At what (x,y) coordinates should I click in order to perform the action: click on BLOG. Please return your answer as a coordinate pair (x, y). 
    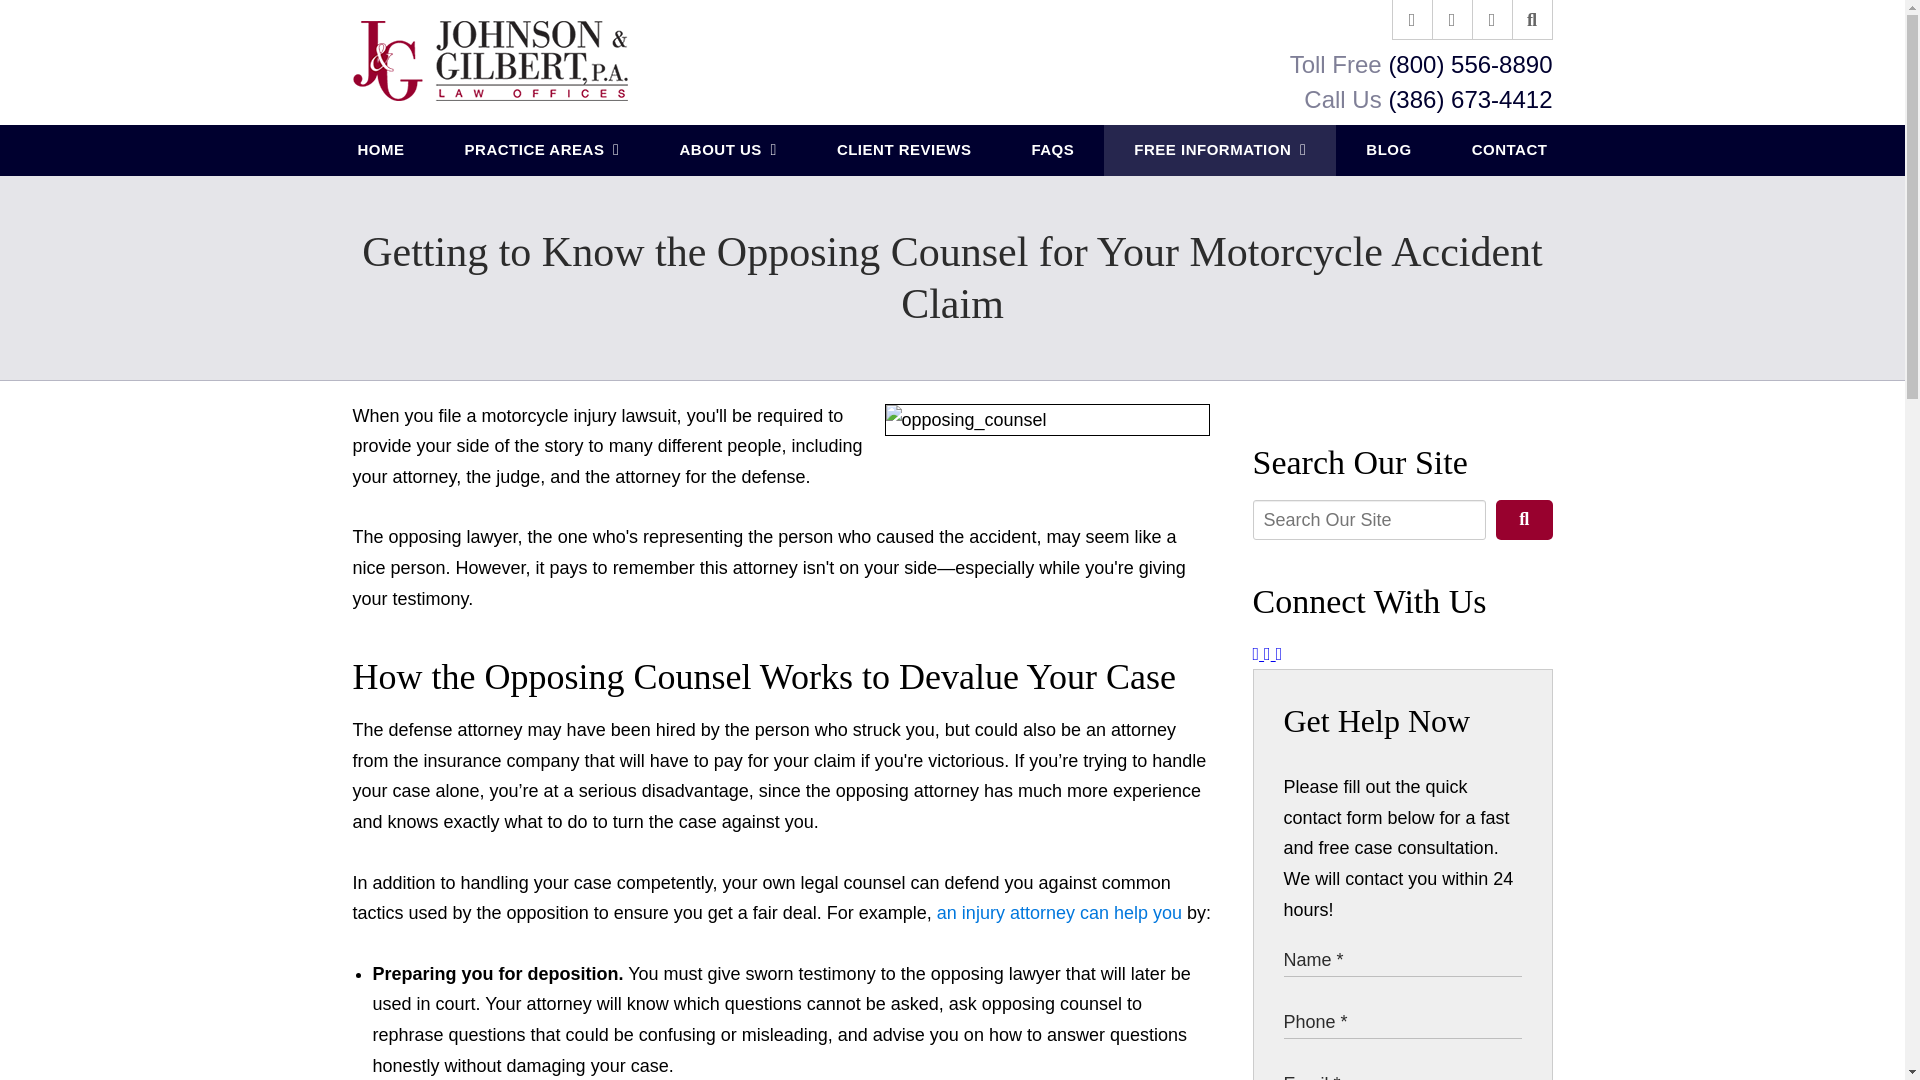
    Looking at the image, I should click on (1388, 150).